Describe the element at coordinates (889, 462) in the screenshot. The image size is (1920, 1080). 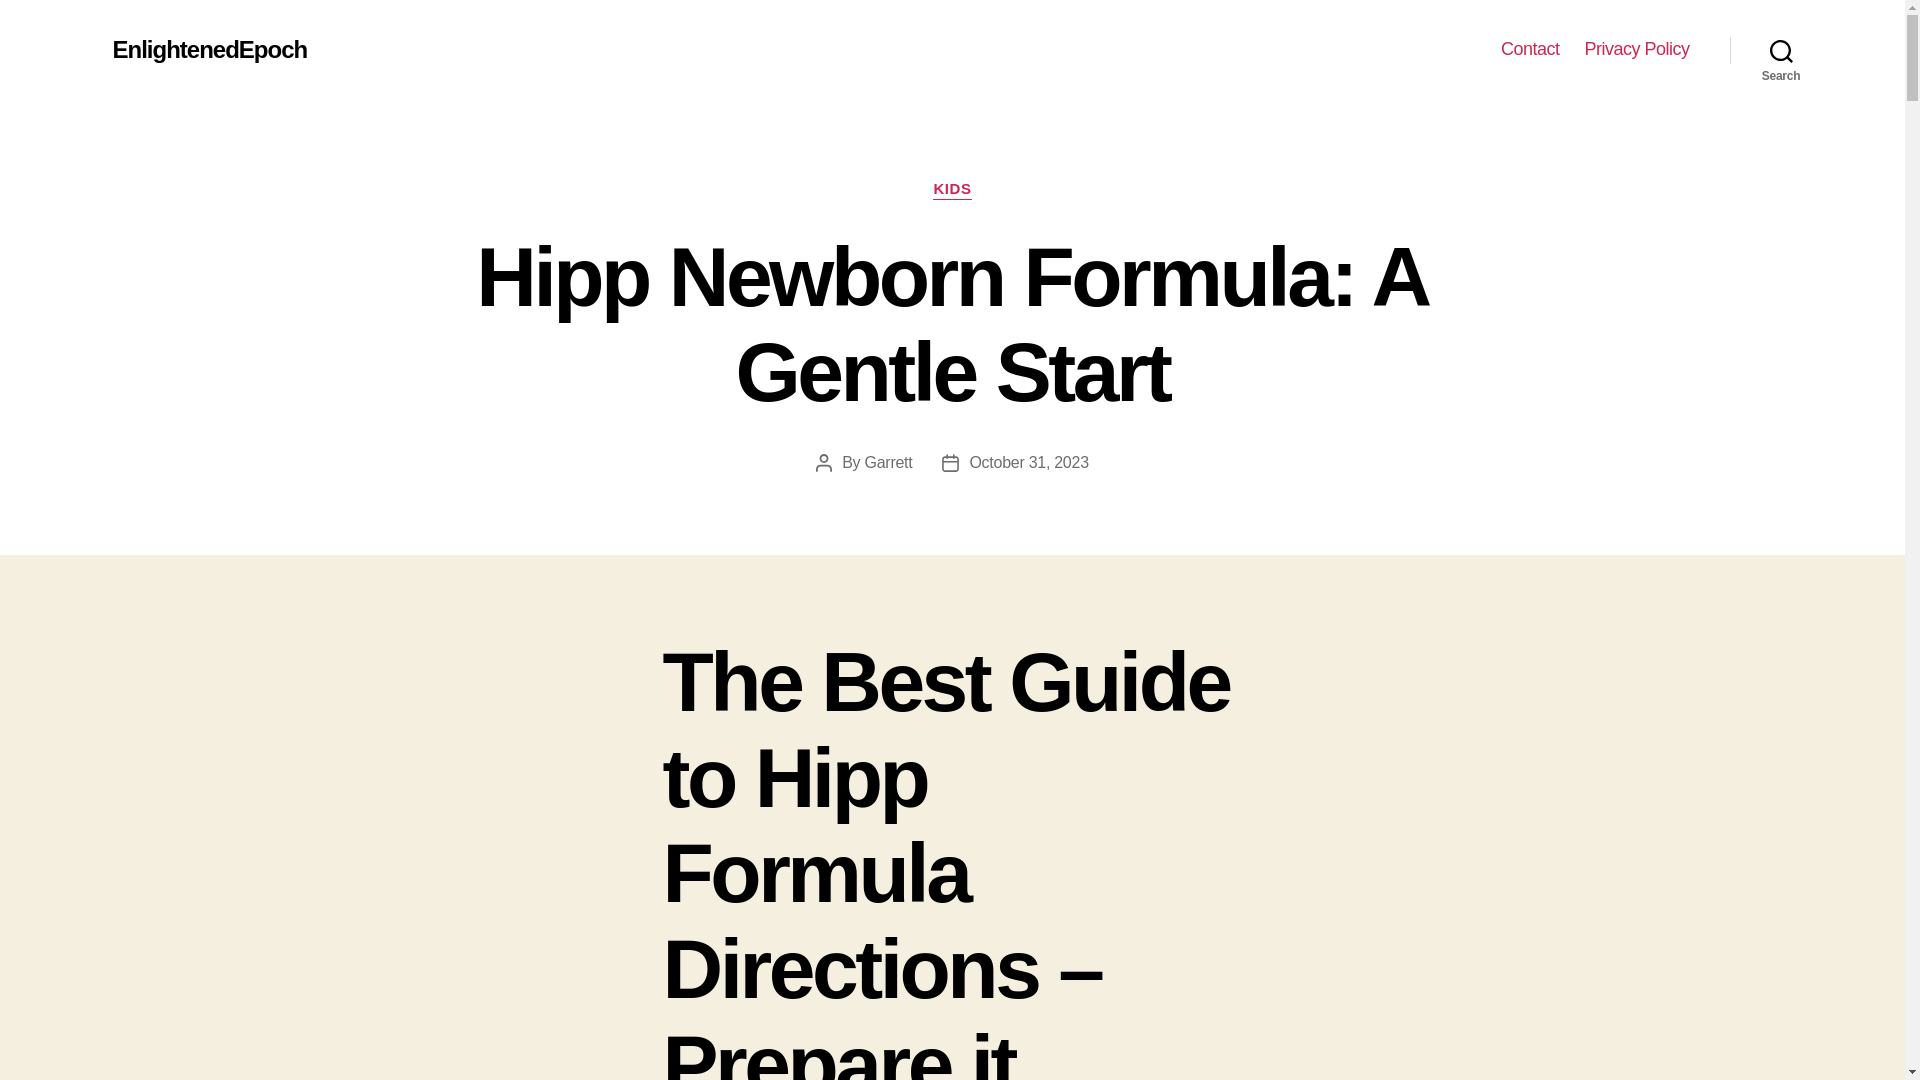
I see `Garrett` at that location.